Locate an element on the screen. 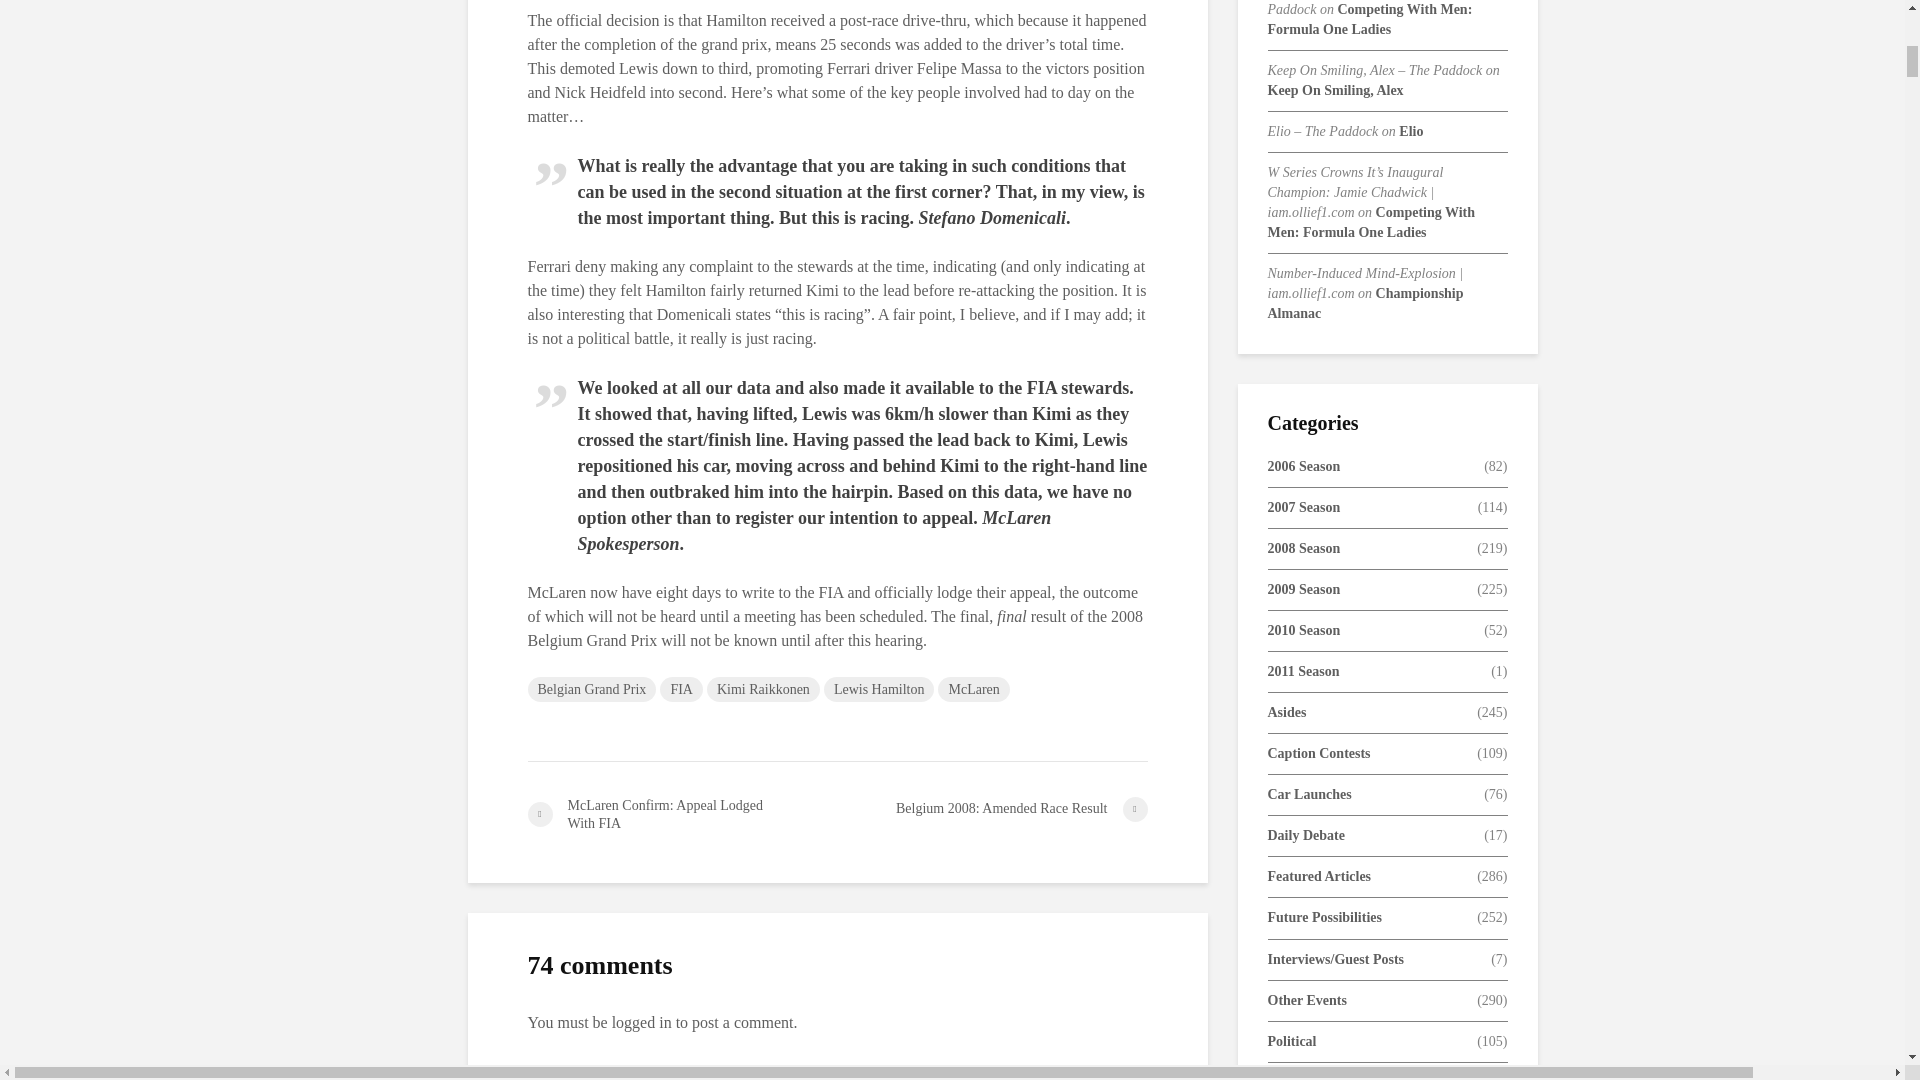  Belgium 2008: Amended Race Result is located at coordinates (992, 809).